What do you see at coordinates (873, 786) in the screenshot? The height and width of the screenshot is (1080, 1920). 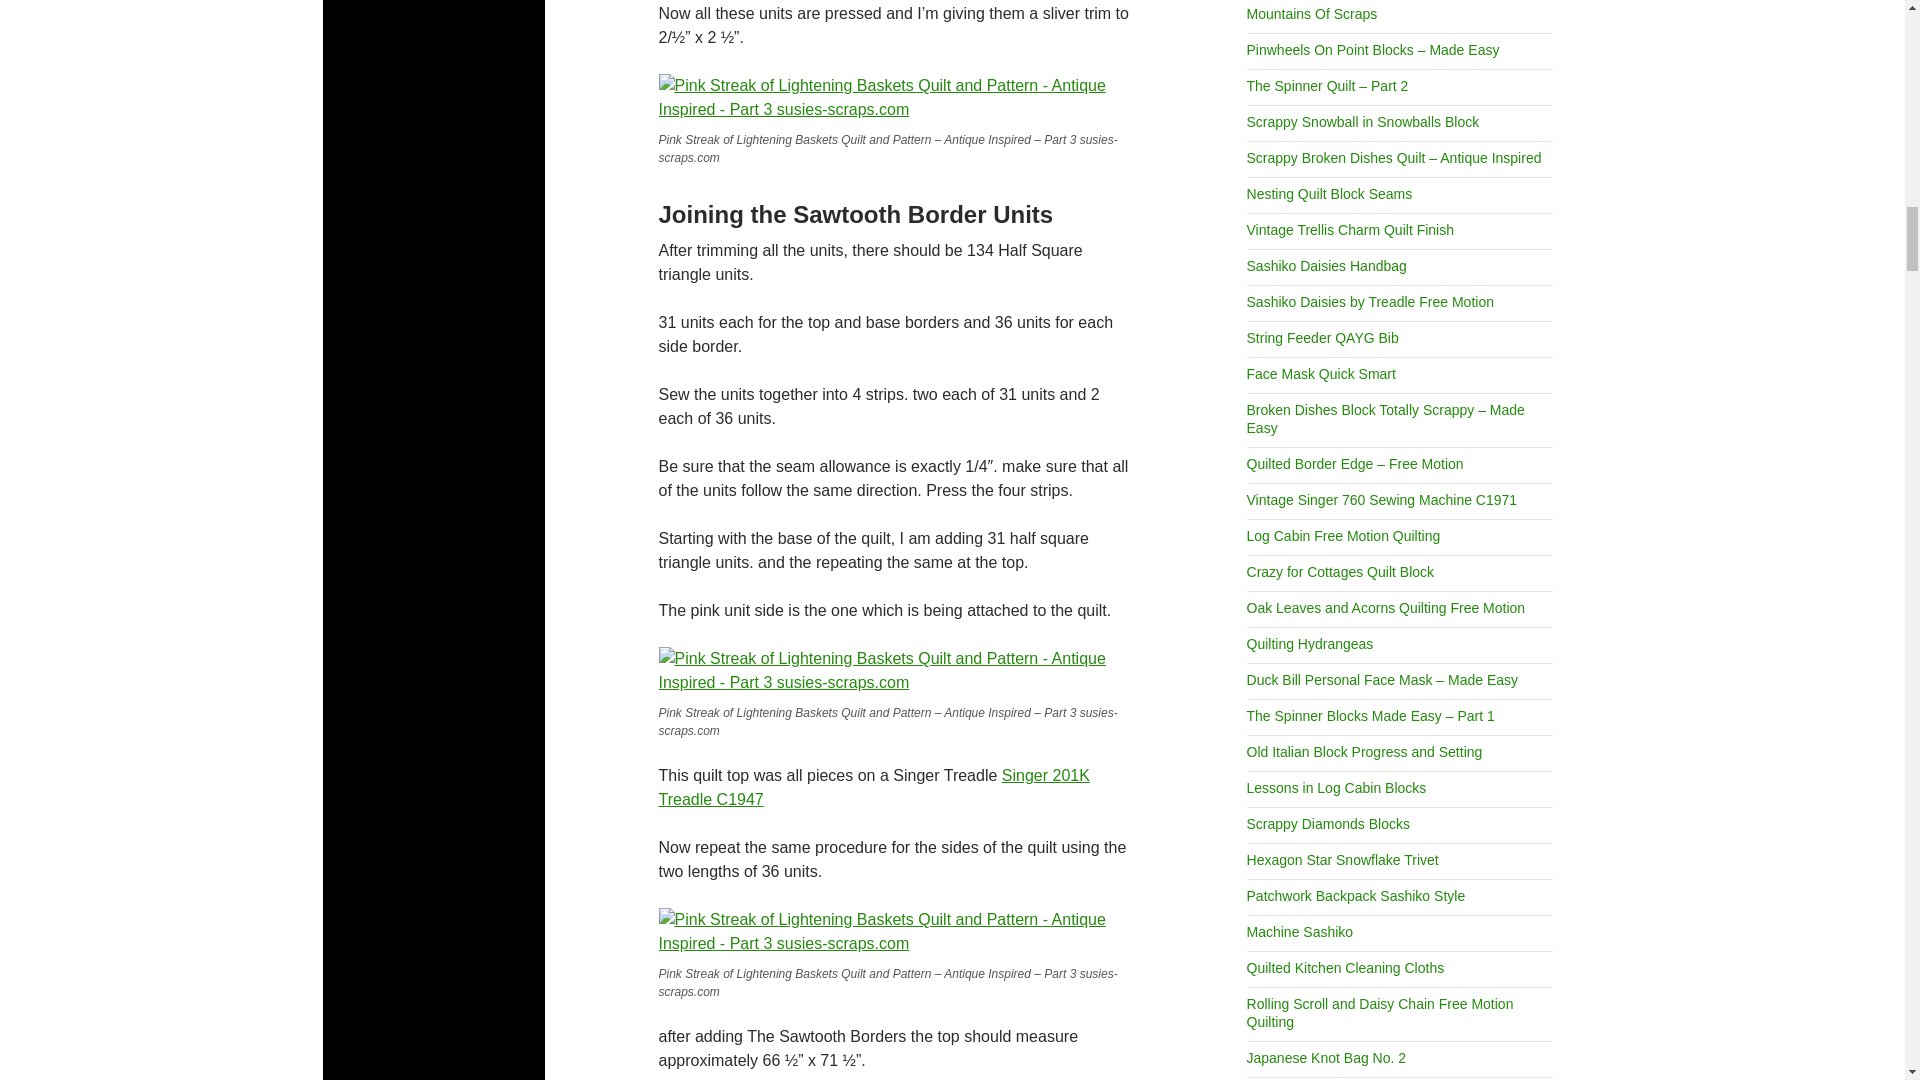 I see `Singer 201K Treadle C1947` at bounding box center [873, 786].